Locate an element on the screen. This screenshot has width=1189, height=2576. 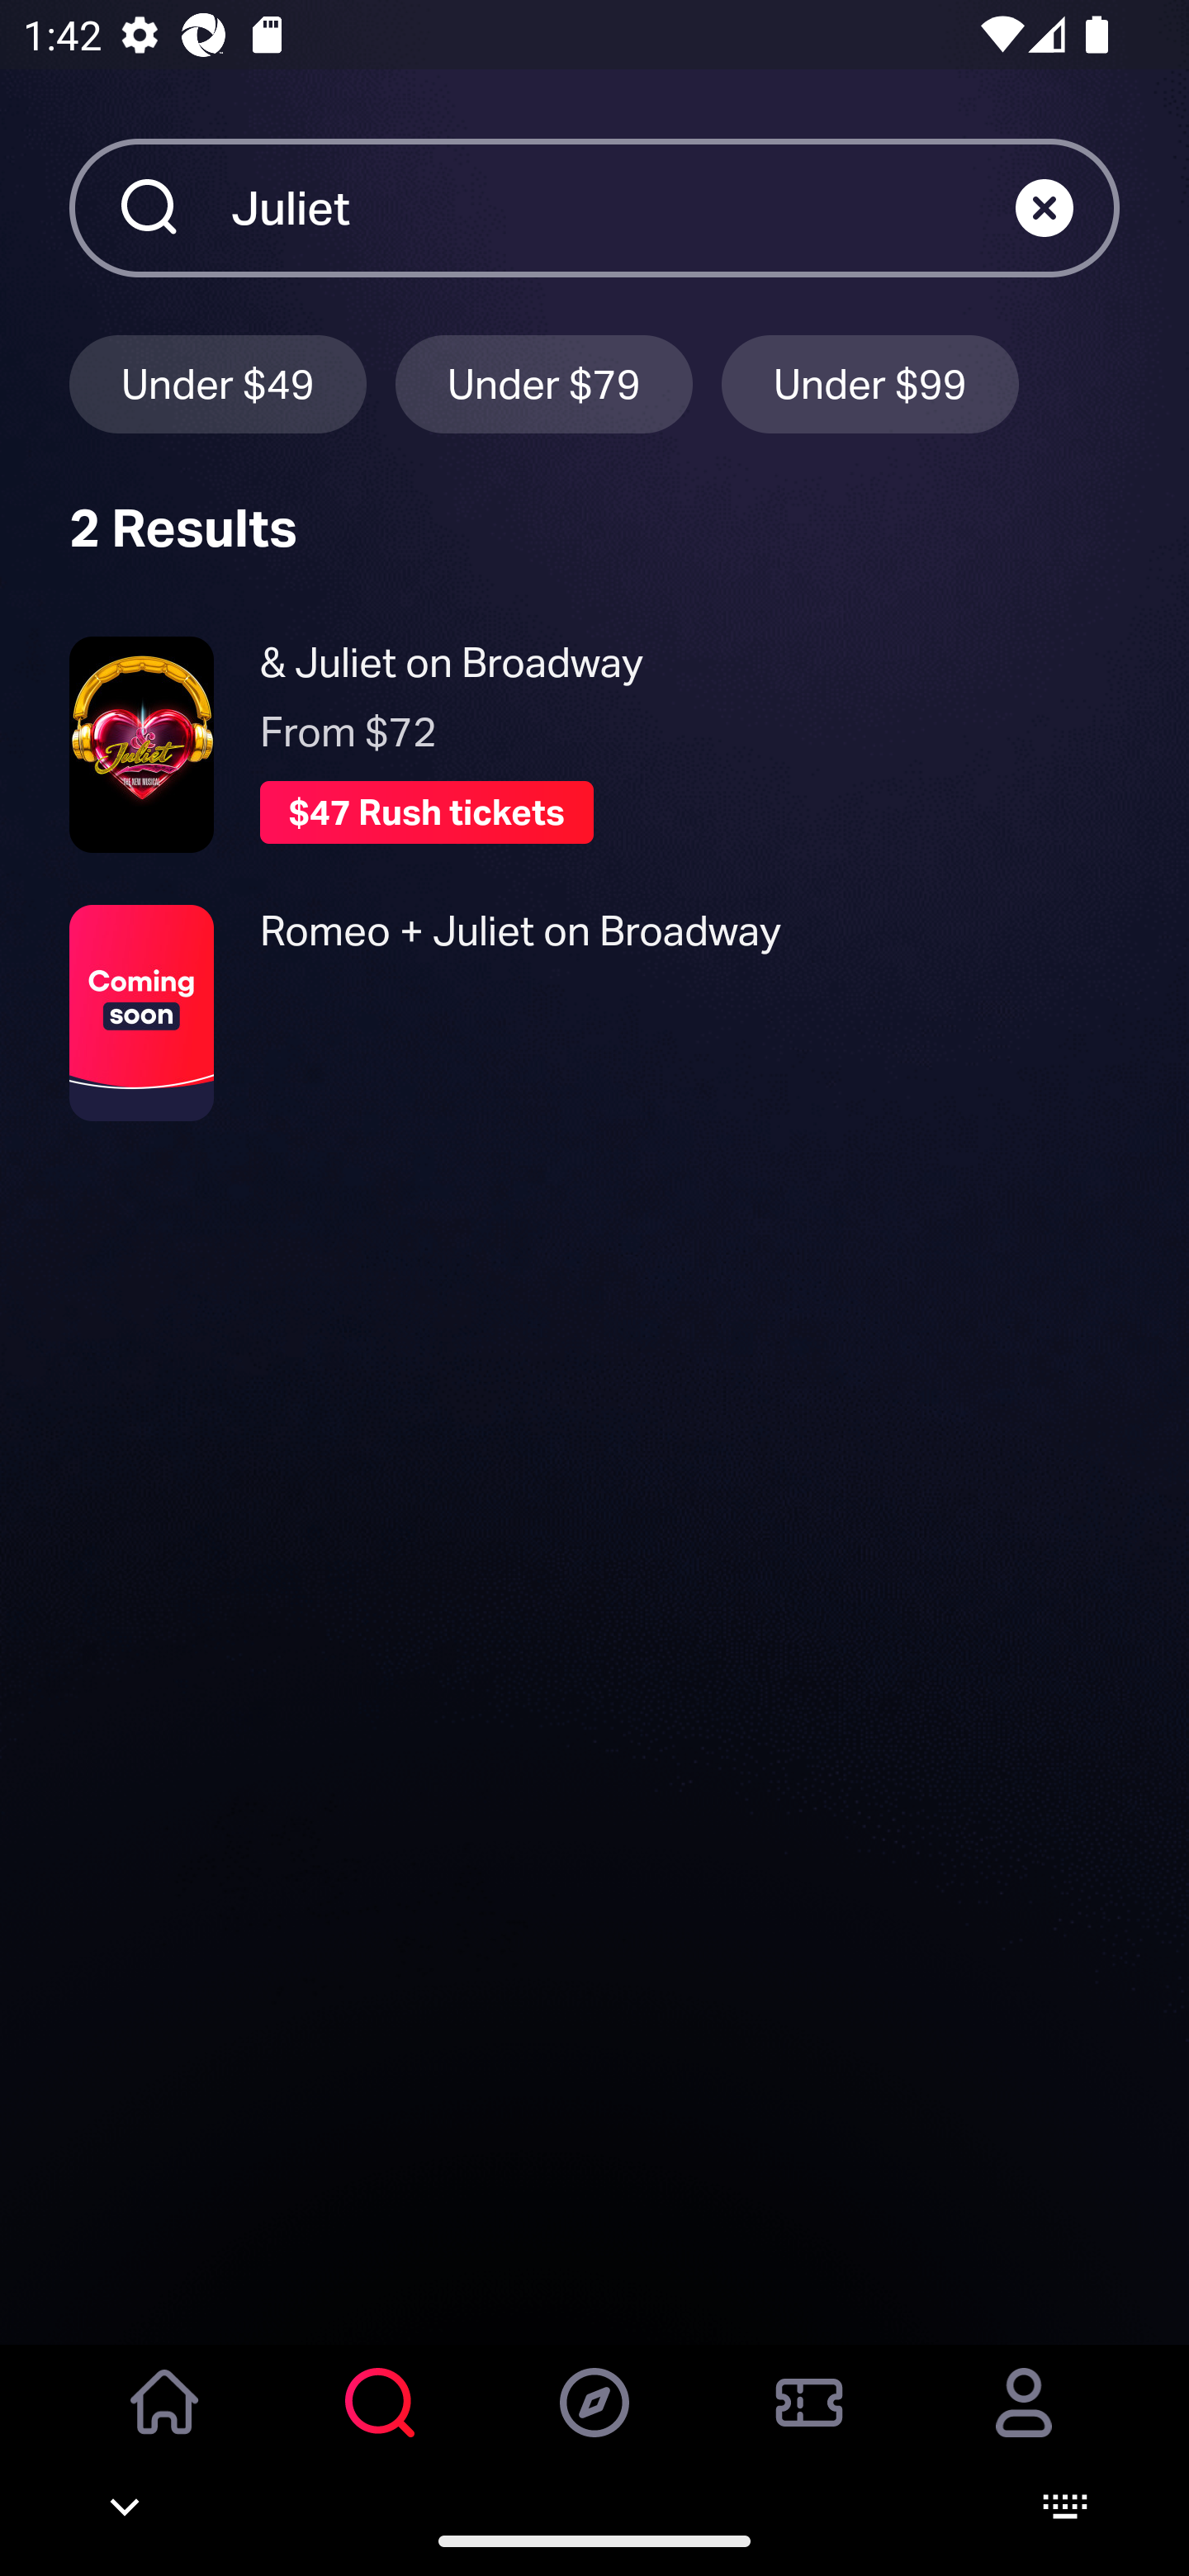
Home is located at coordinates (165, 2425).